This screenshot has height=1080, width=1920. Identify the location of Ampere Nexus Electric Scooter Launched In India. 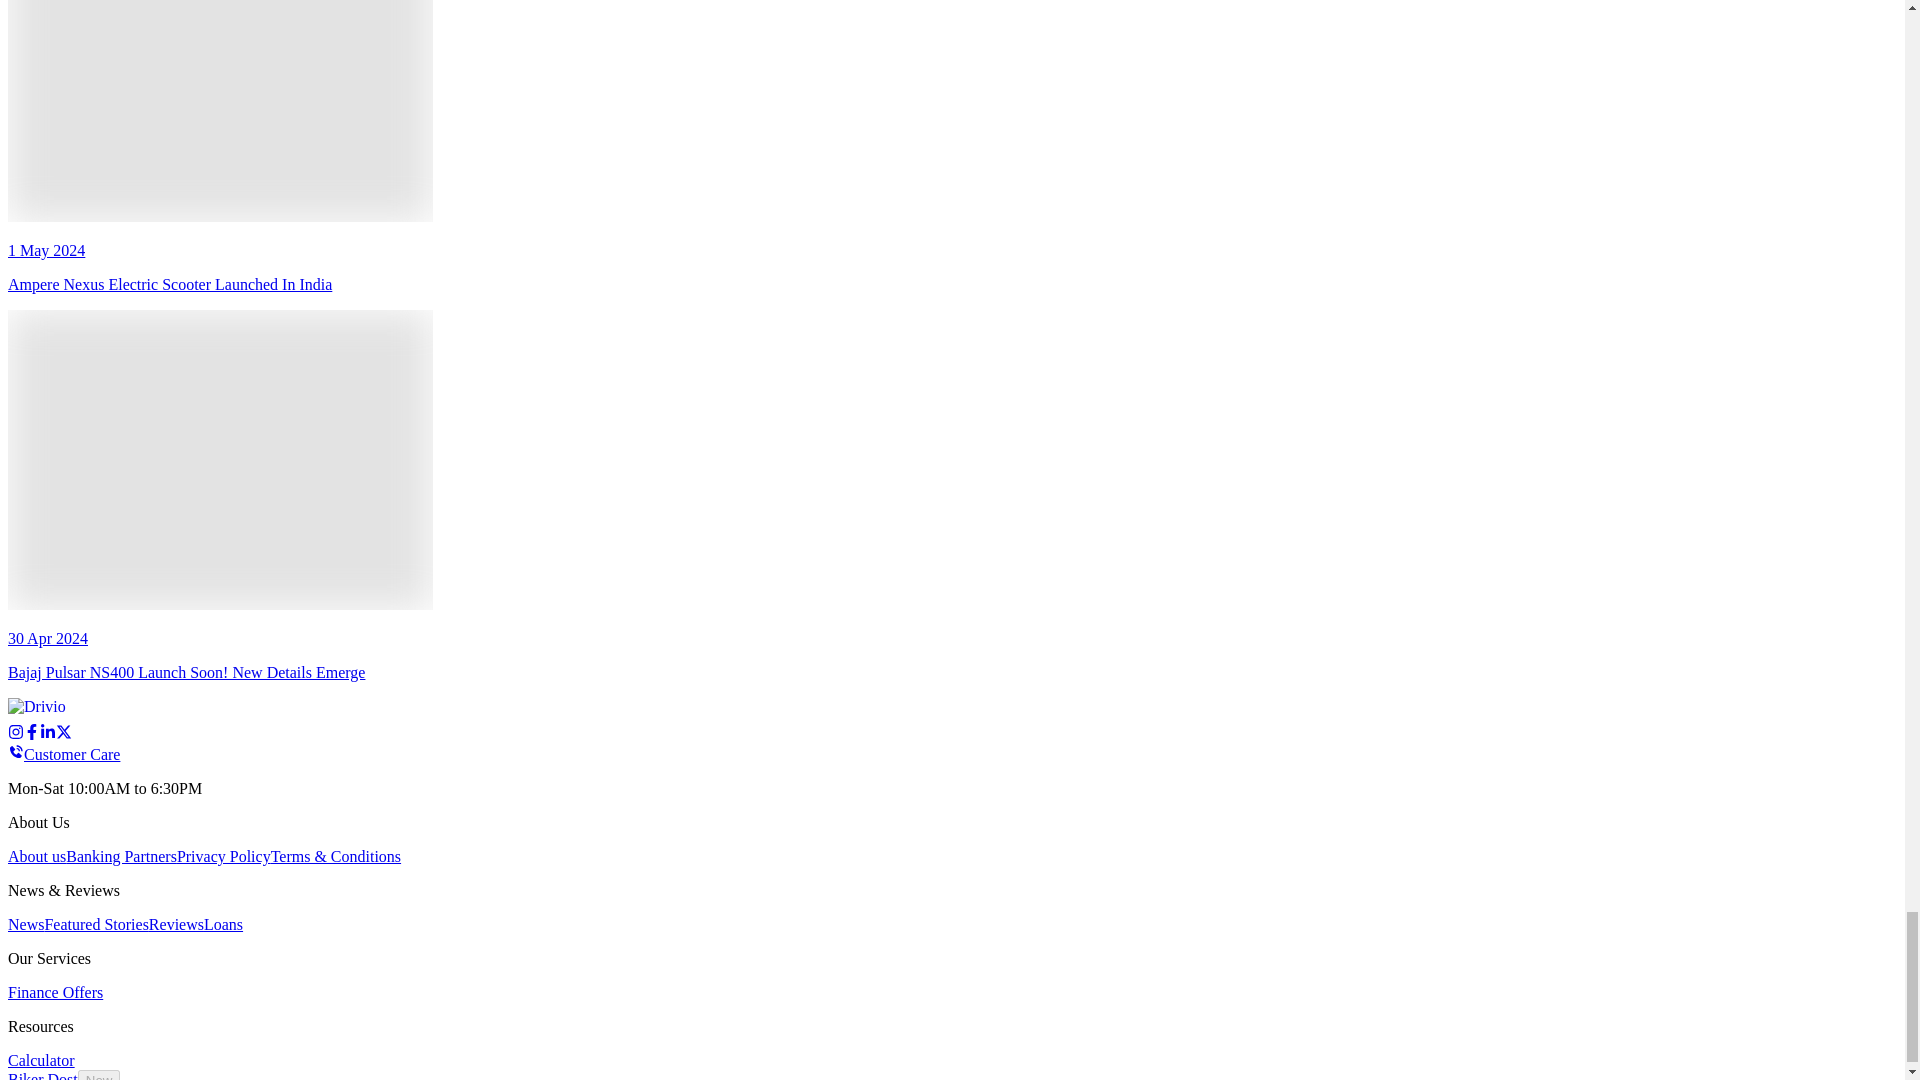
(220, 111).